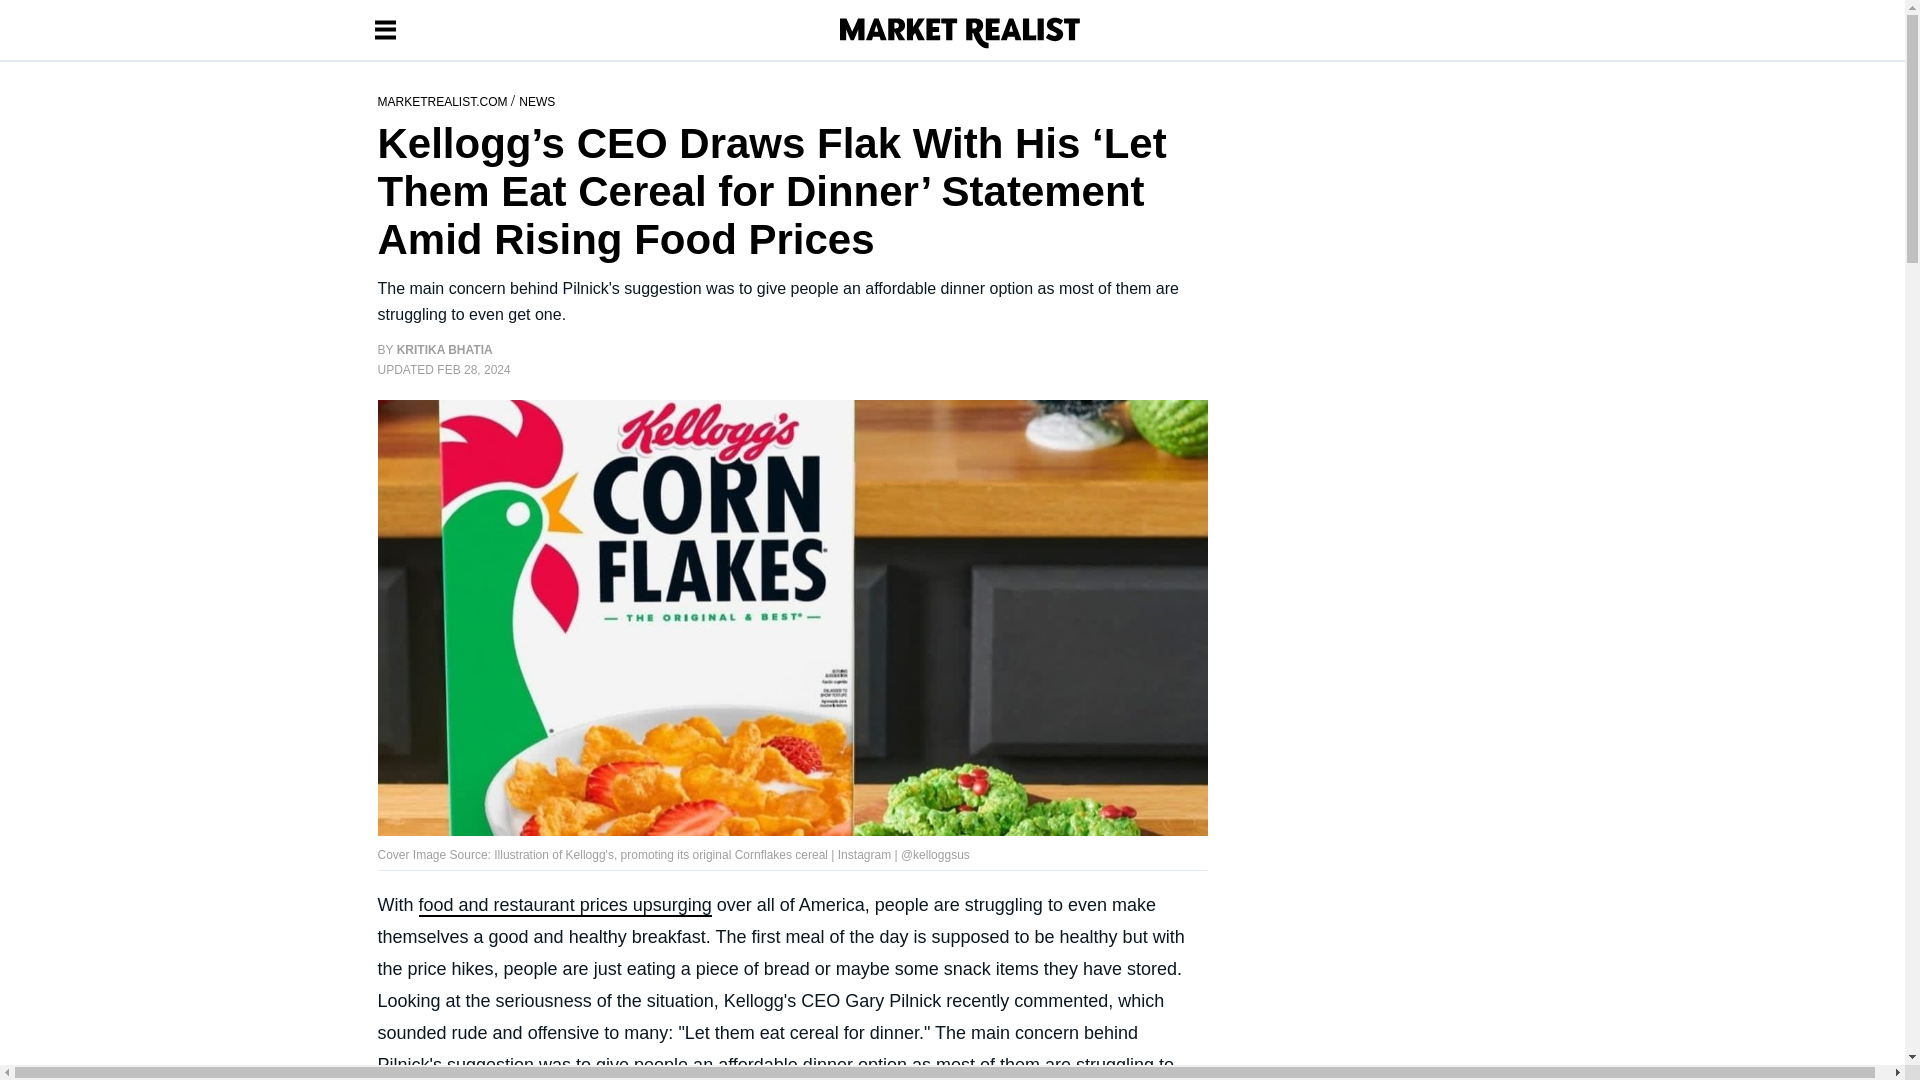  I want to click on MARKETREALIST.COM, so click(444, 100).